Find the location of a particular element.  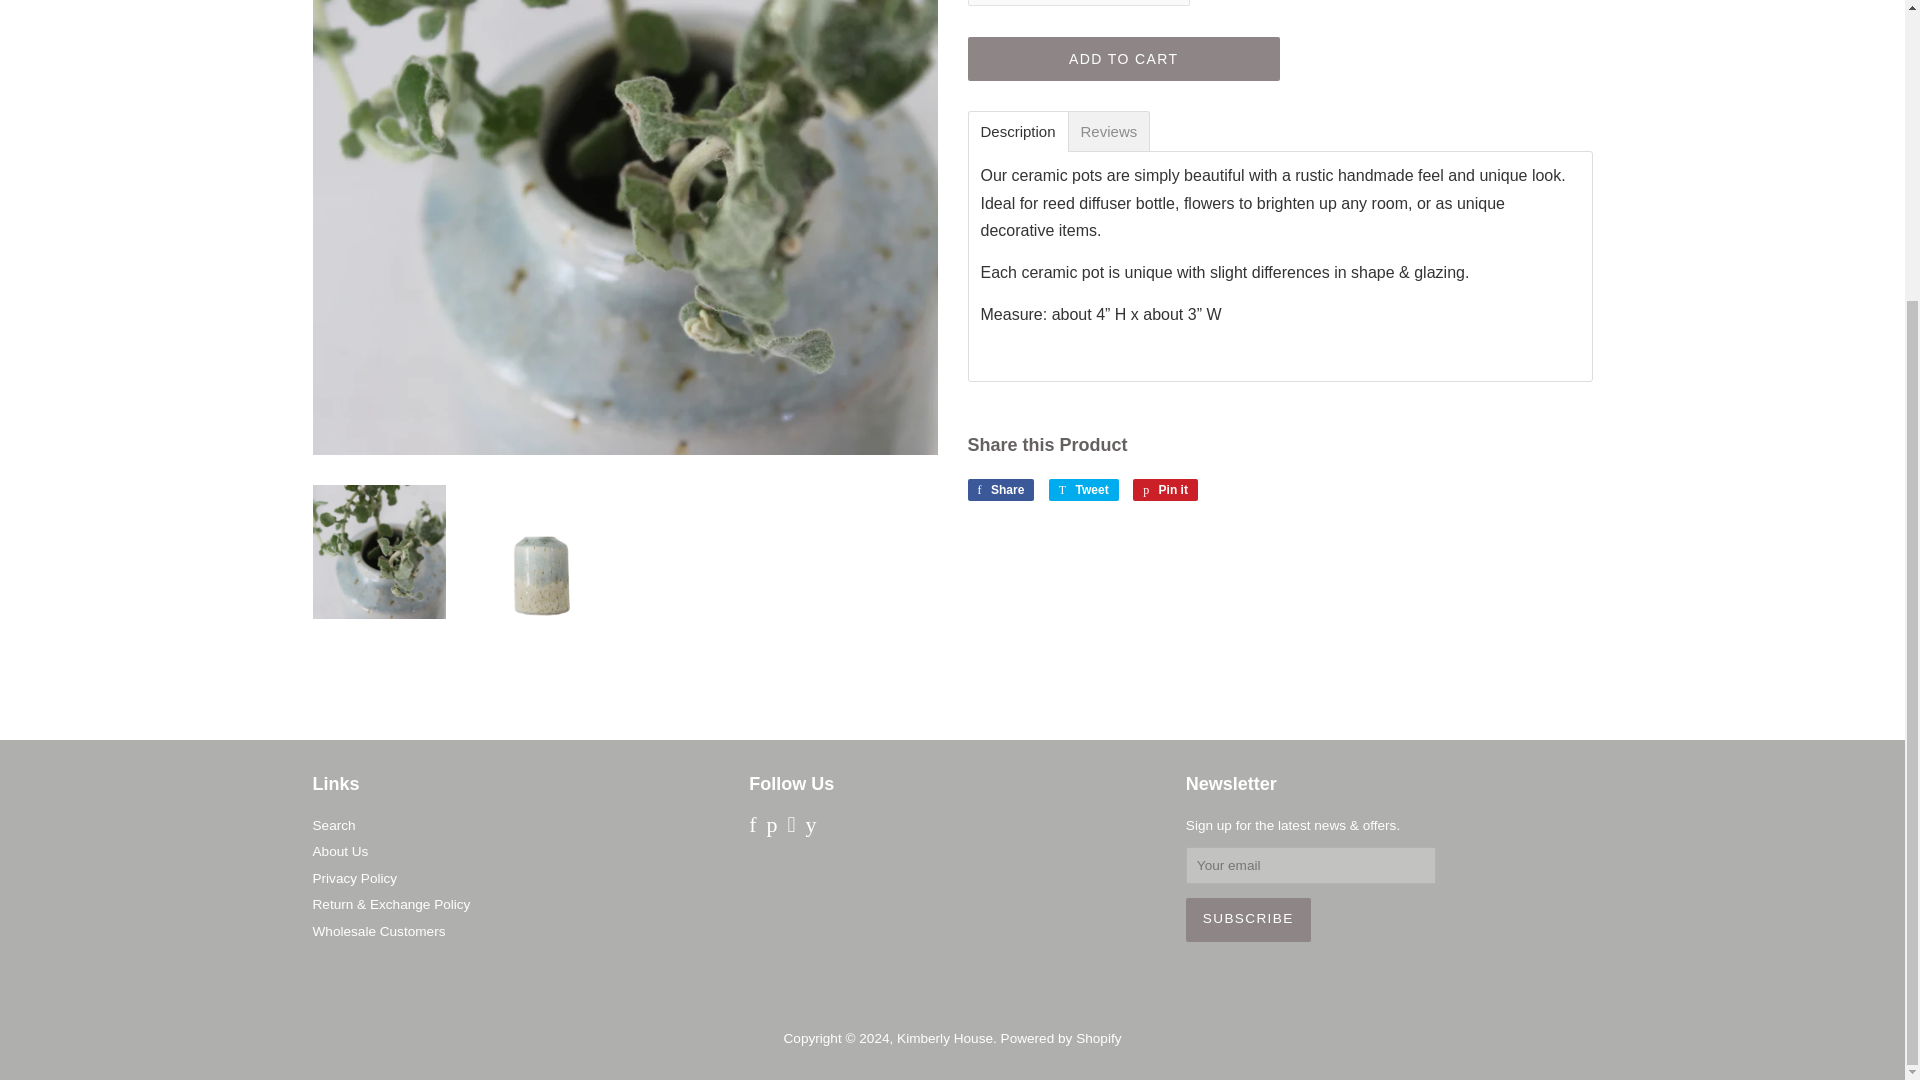

Subscribe is located at coordinates (1248, 919).